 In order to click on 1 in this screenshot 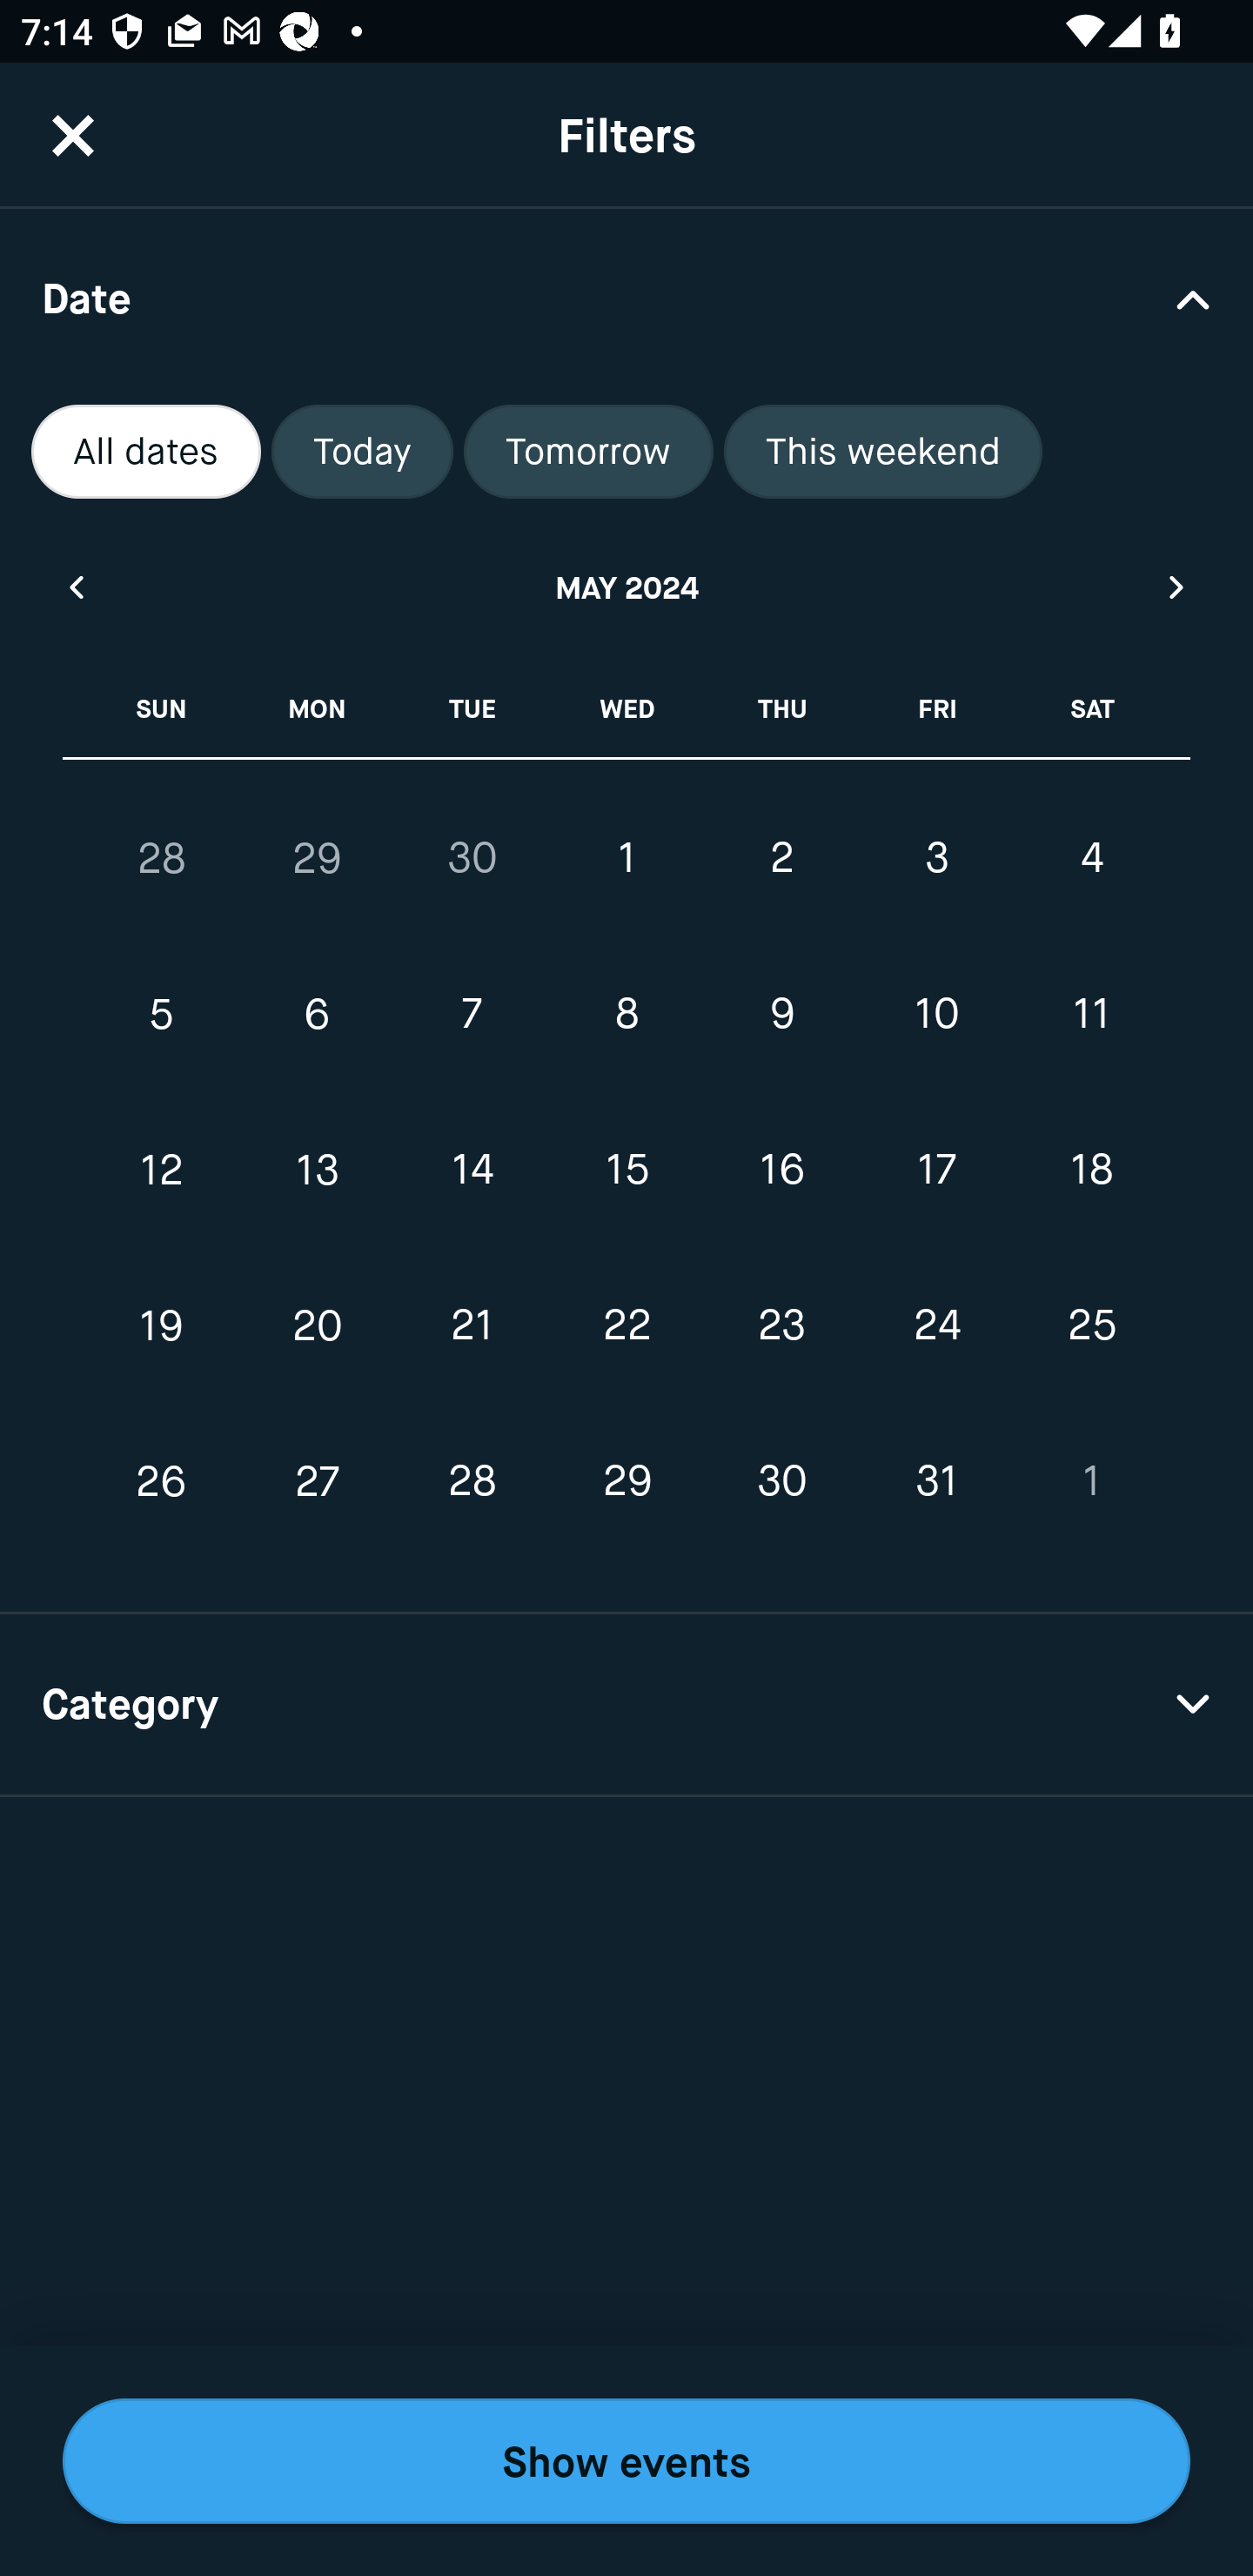, I will do `click(626, 857)`.